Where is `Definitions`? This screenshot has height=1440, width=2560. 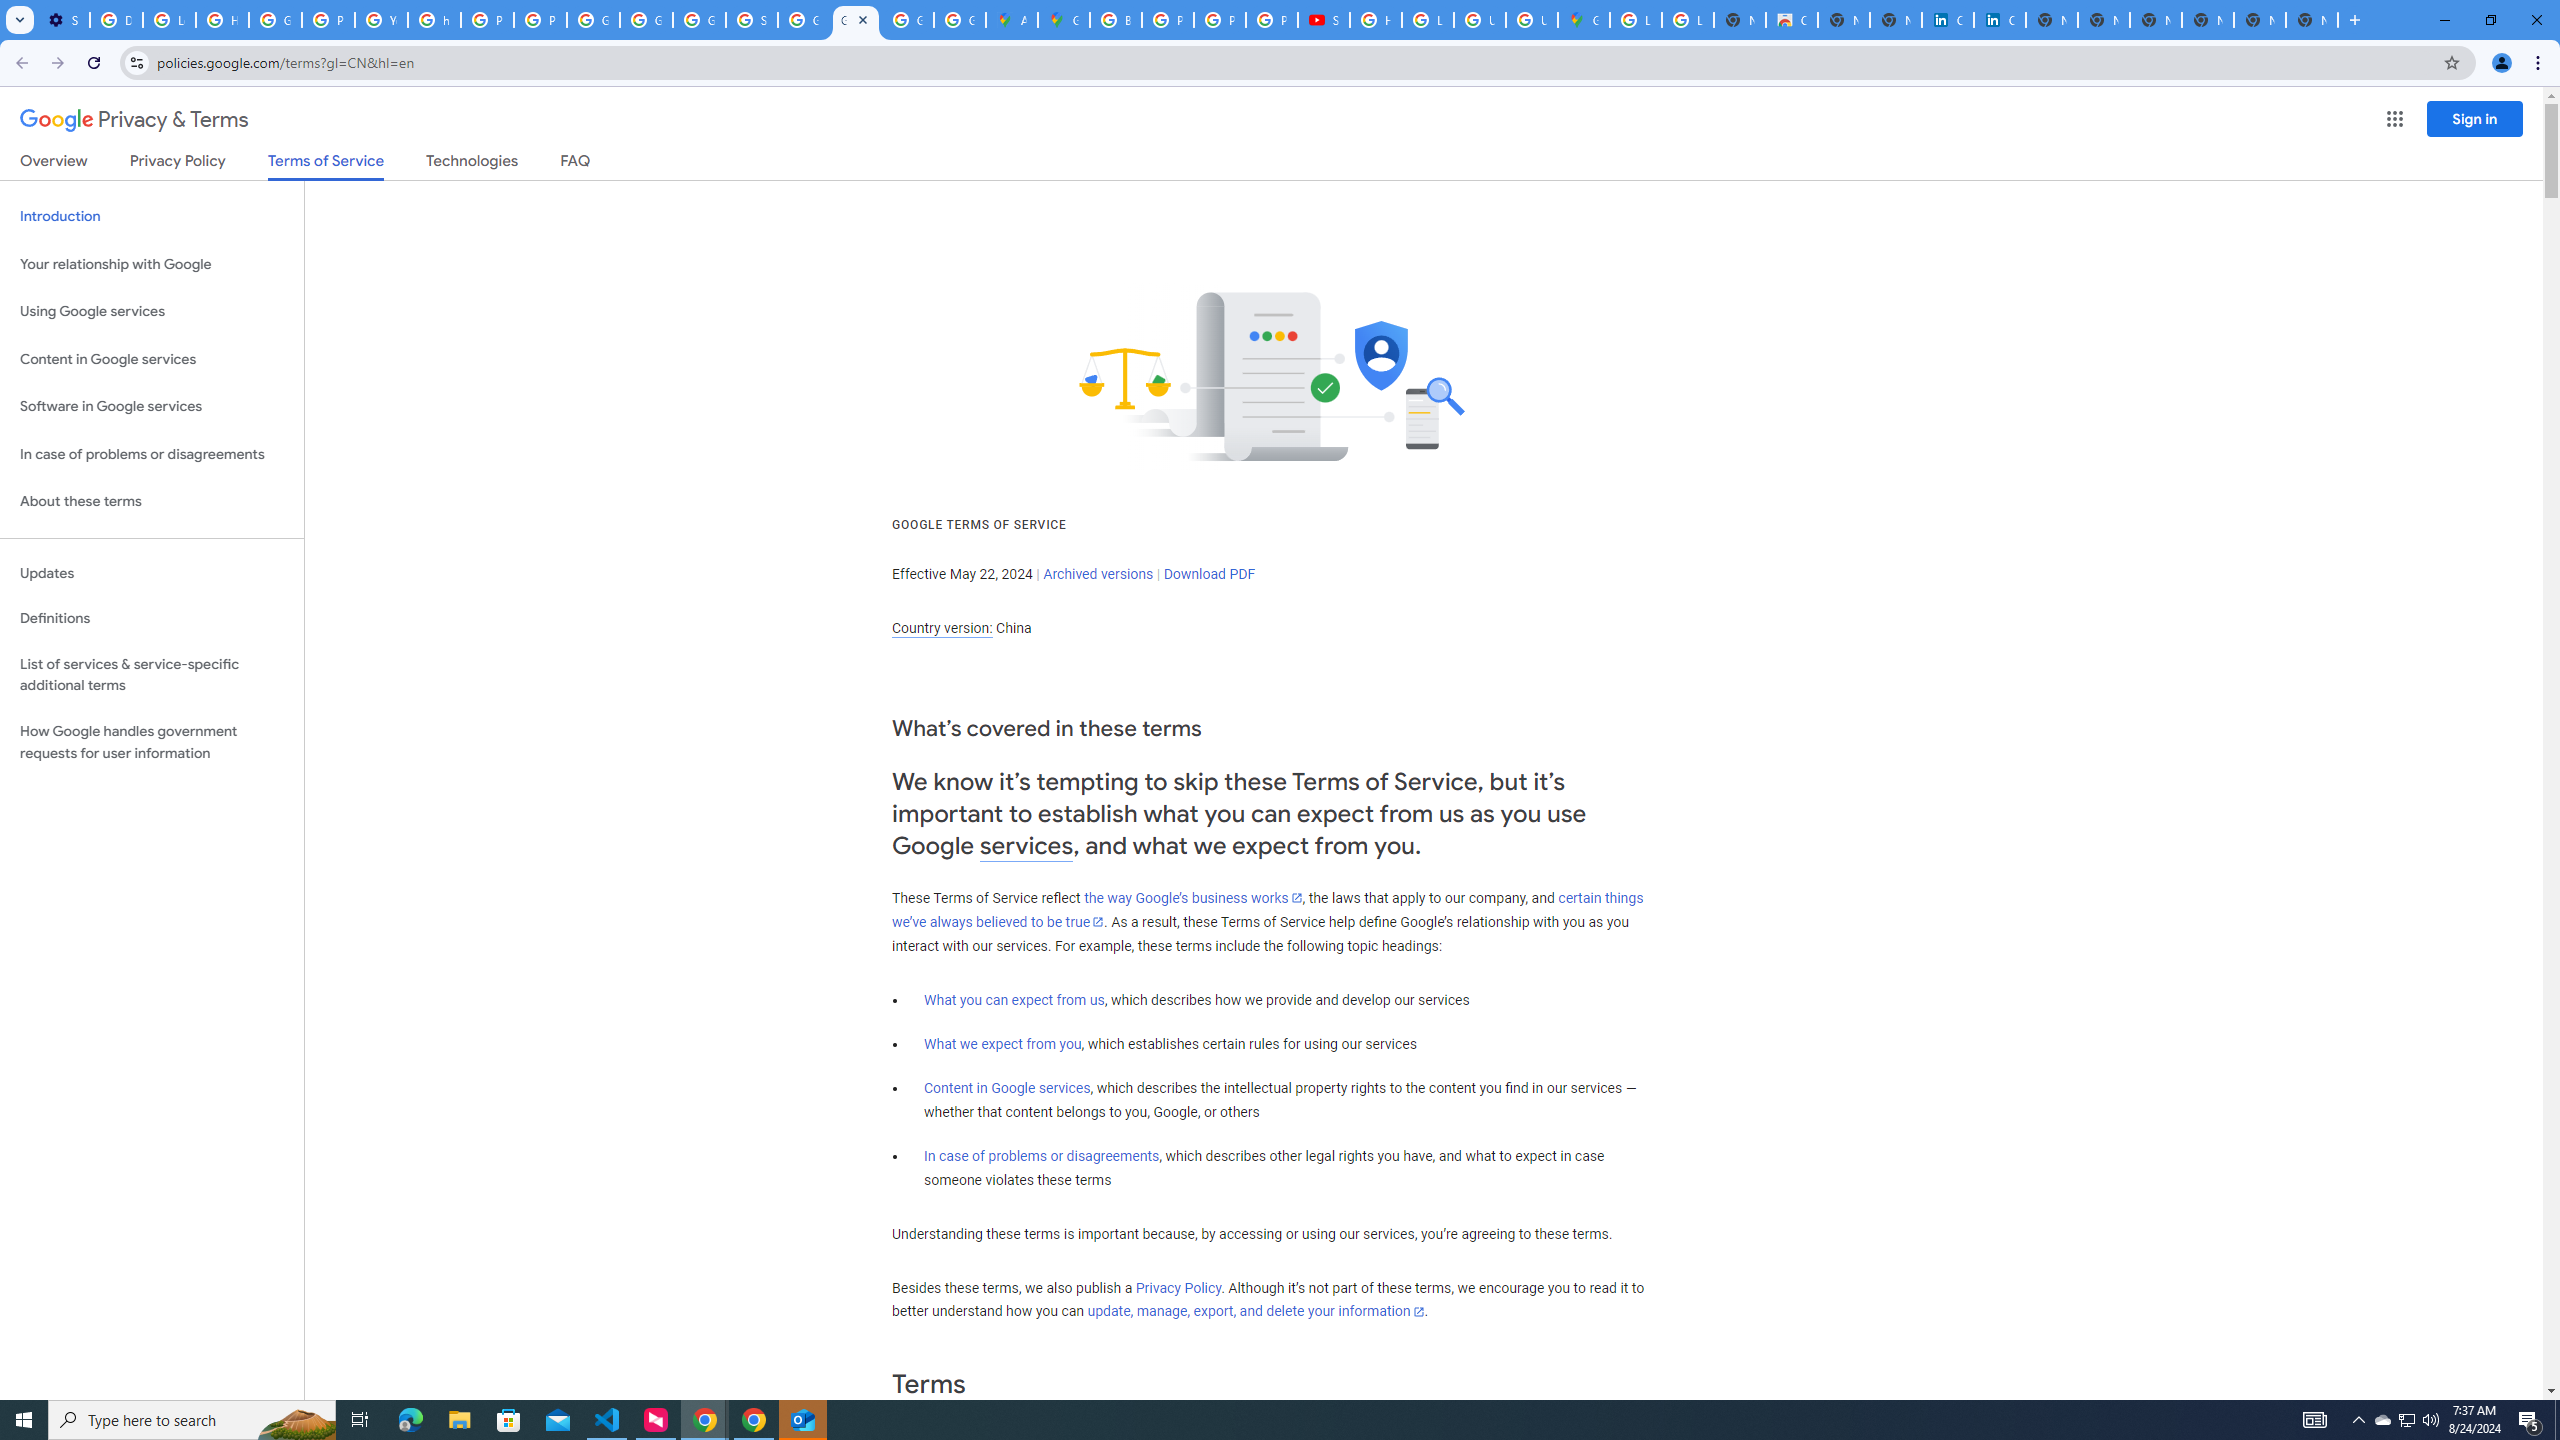
Definitions is located at coordinates (152, 619).